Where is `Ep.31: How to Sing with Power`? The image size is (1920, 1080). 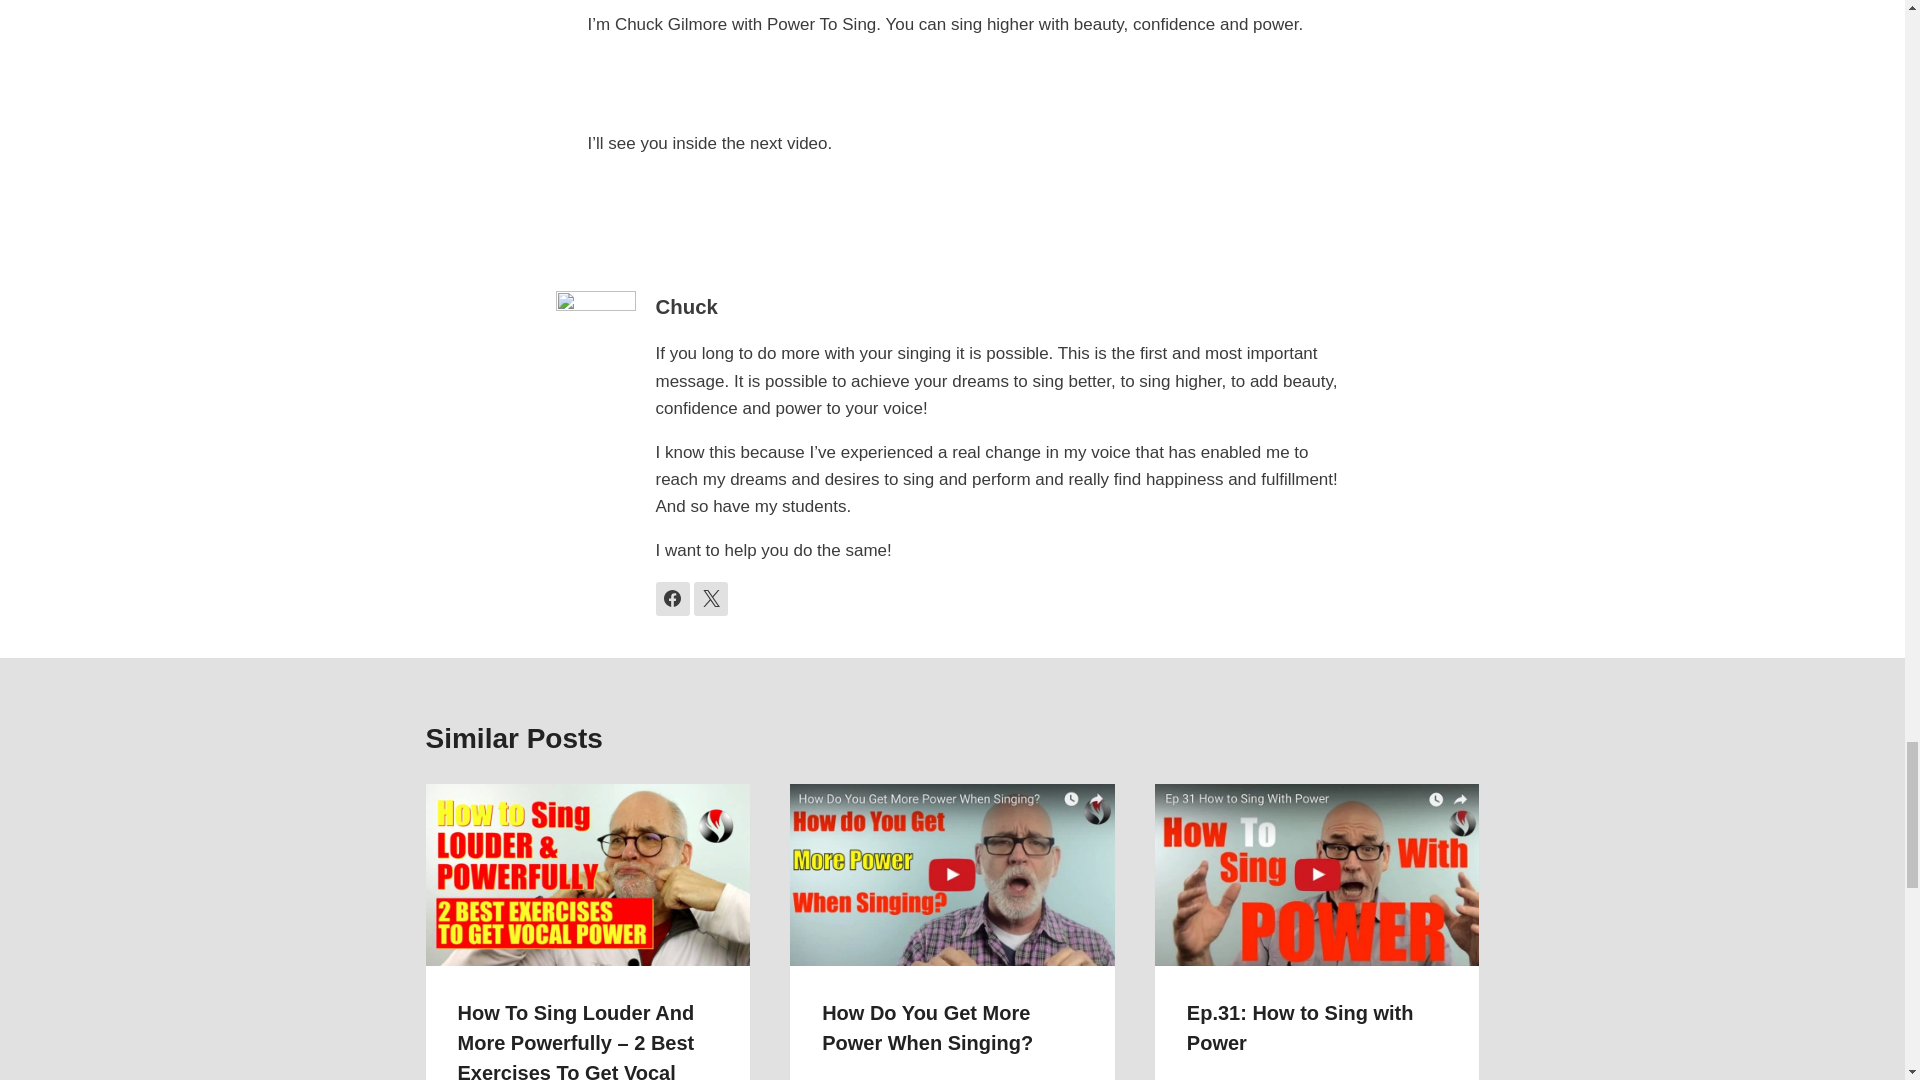 Ep.31: How to Sing with Power is located at coordinates (1300, 1028).